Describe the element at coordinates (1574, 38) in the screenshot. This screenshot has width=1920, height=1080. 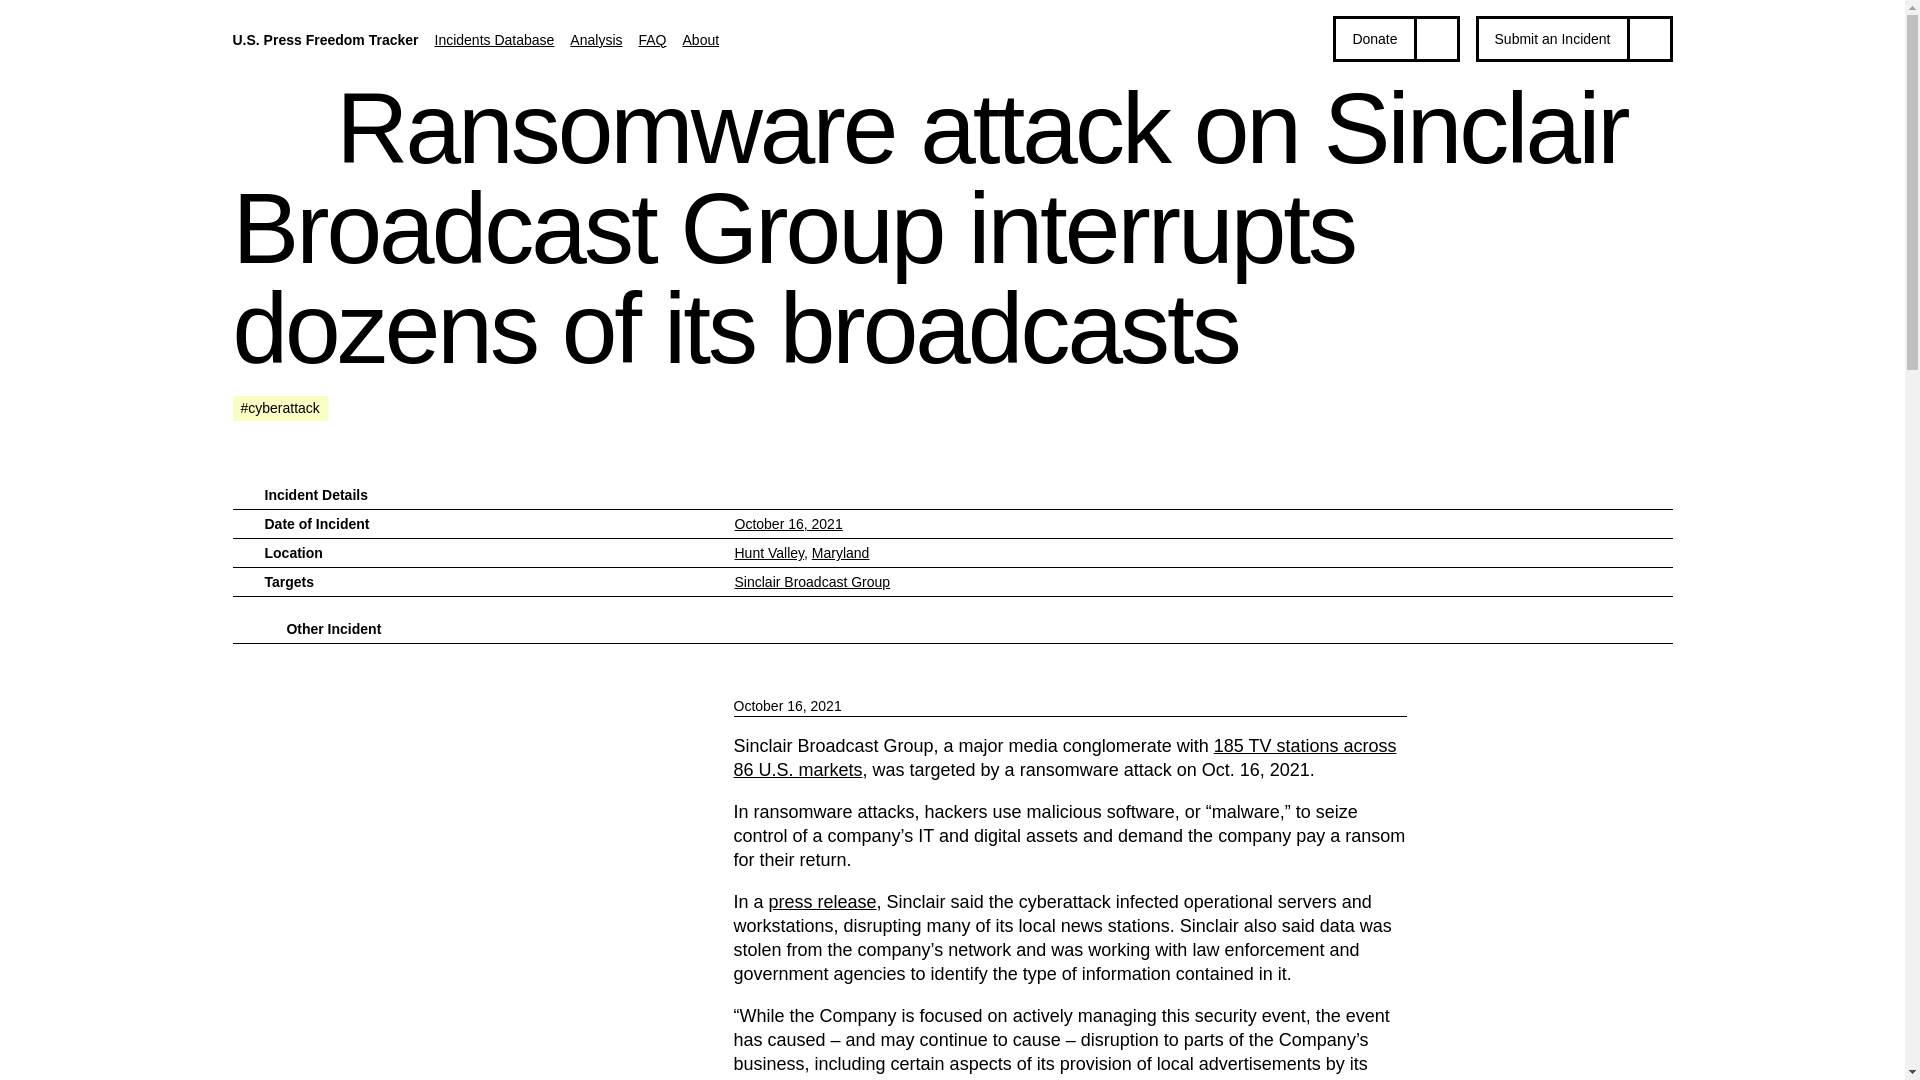
I see `Submit an Incident` at that location.